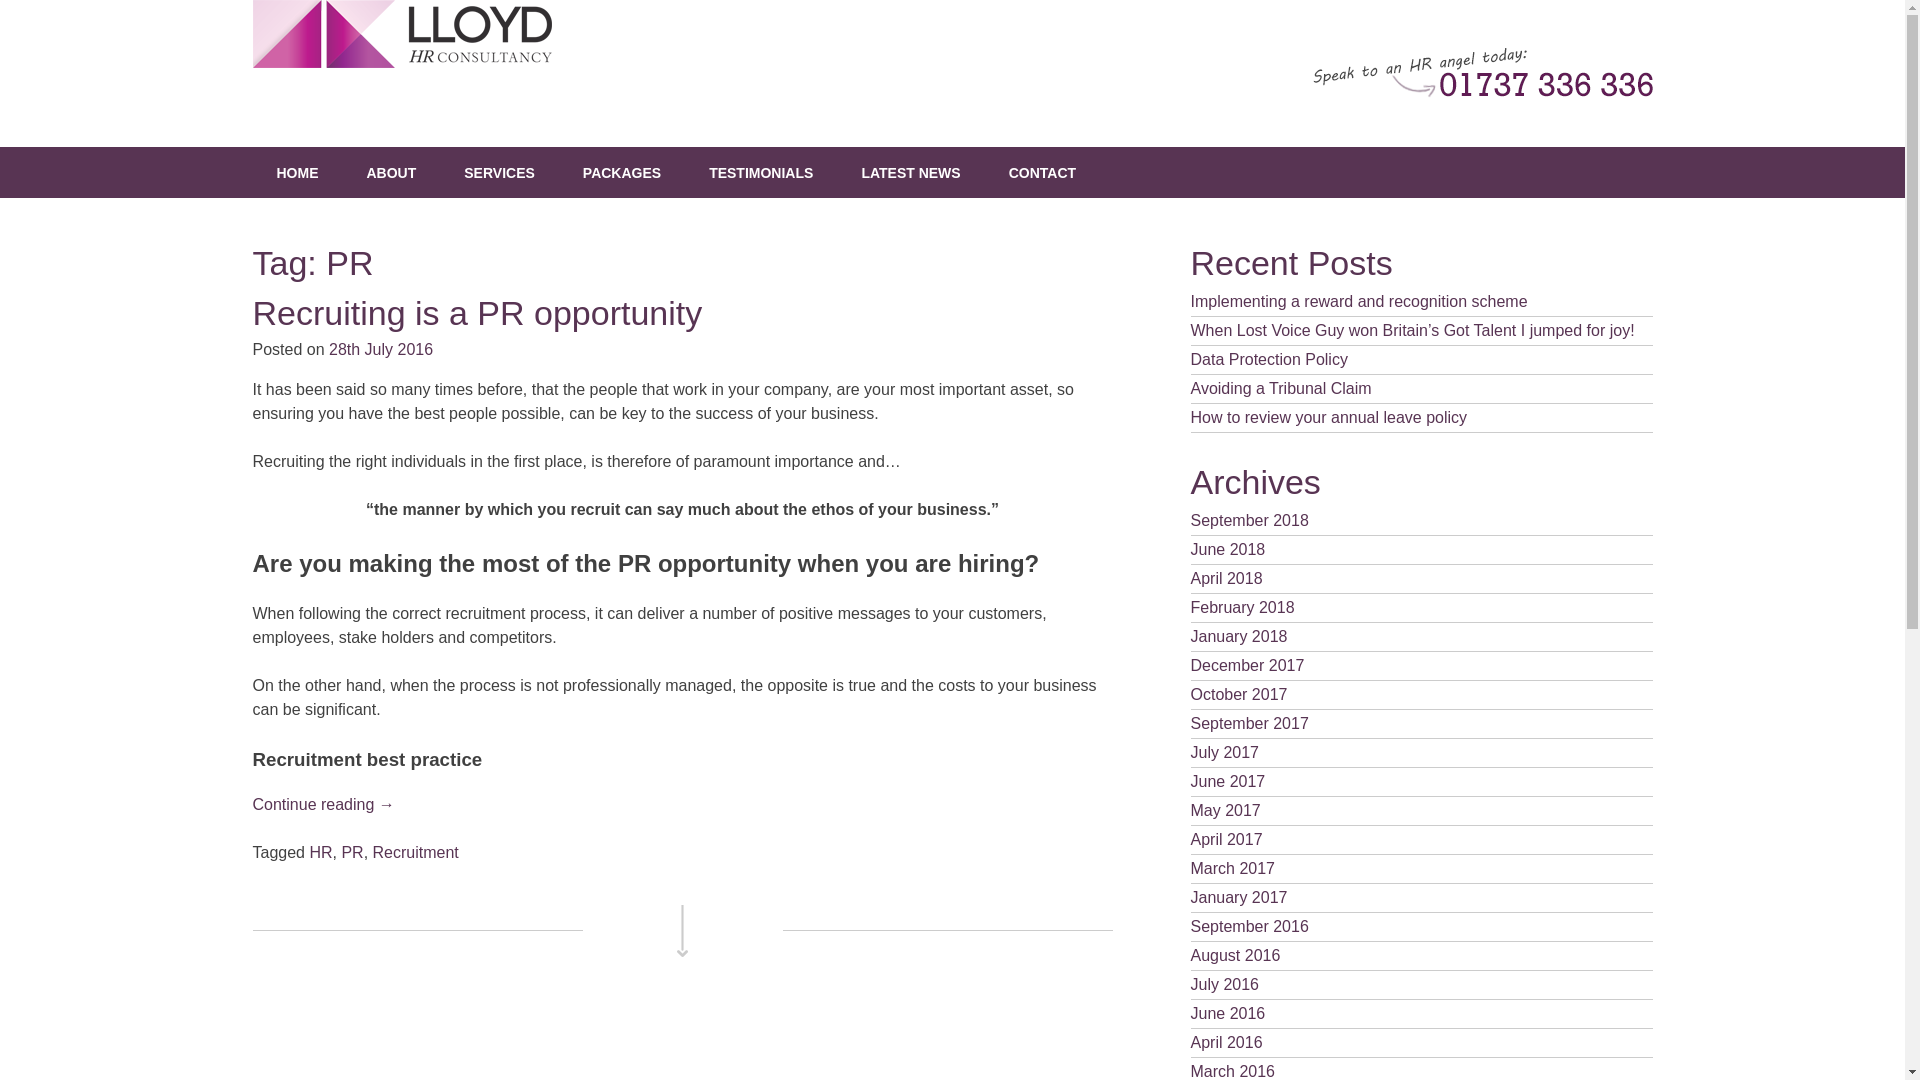  I want to click on CONTACT, so click(1042, 172).